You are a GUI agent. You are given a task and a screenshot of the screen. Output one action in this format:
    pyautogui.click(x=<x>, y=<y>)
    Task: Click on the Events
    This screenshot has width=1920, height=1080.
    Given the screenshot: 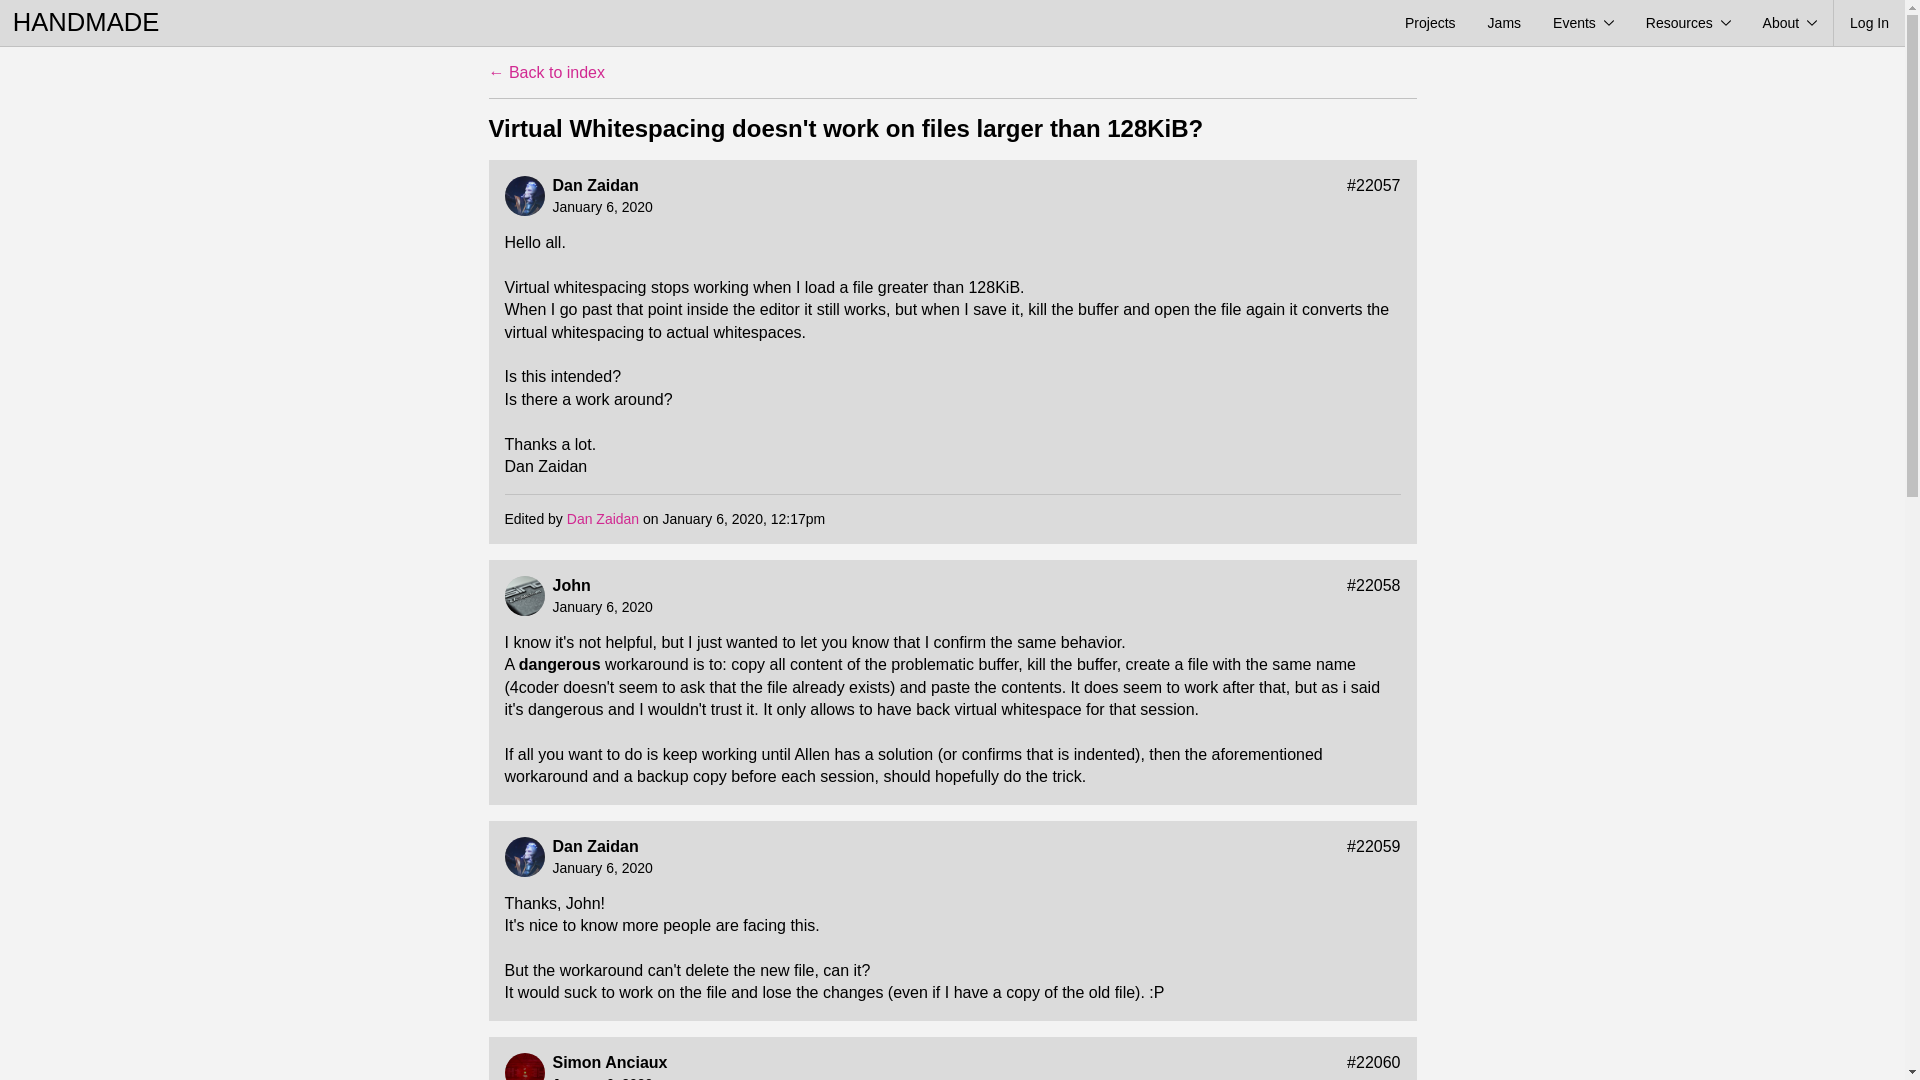 What is the action you would take?
    pyautogui.click(x=1584, y=23)
    